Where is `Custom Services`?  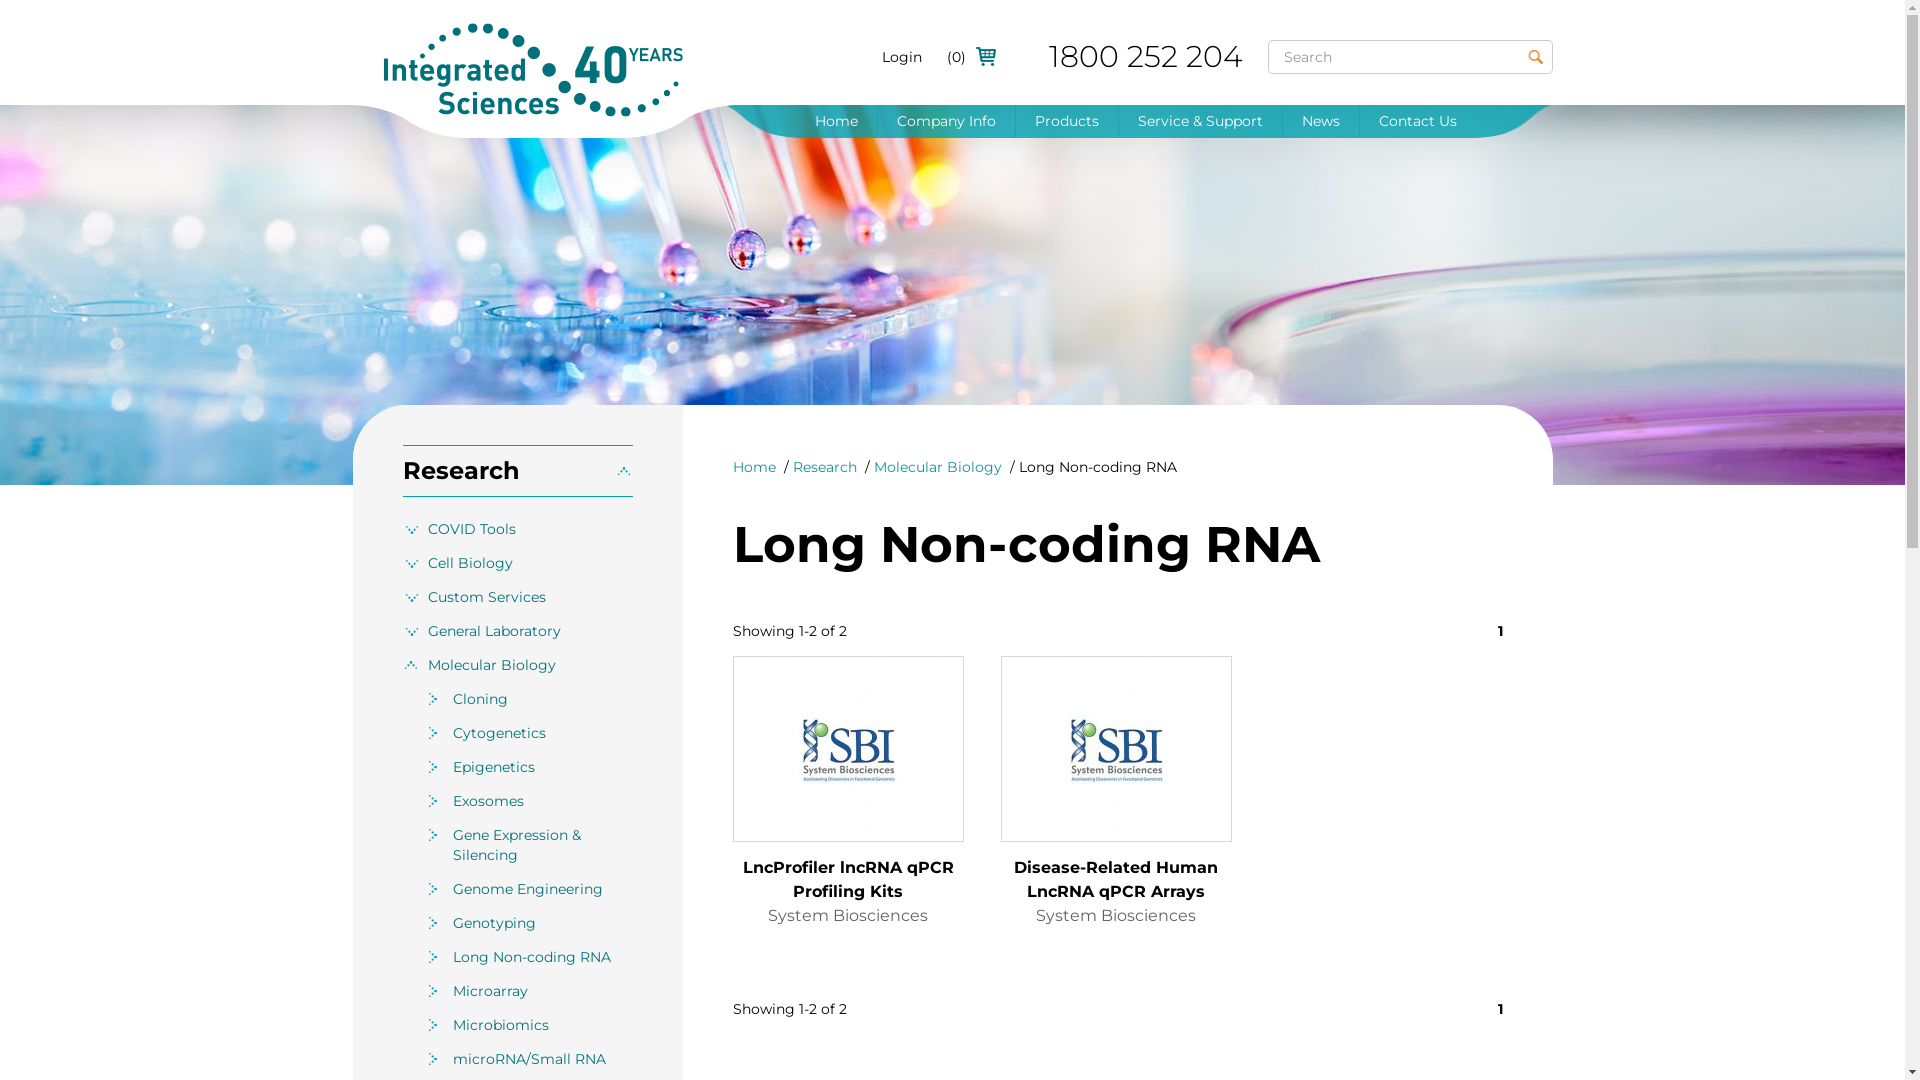
Custom Services is located at coordinates (517, 597).